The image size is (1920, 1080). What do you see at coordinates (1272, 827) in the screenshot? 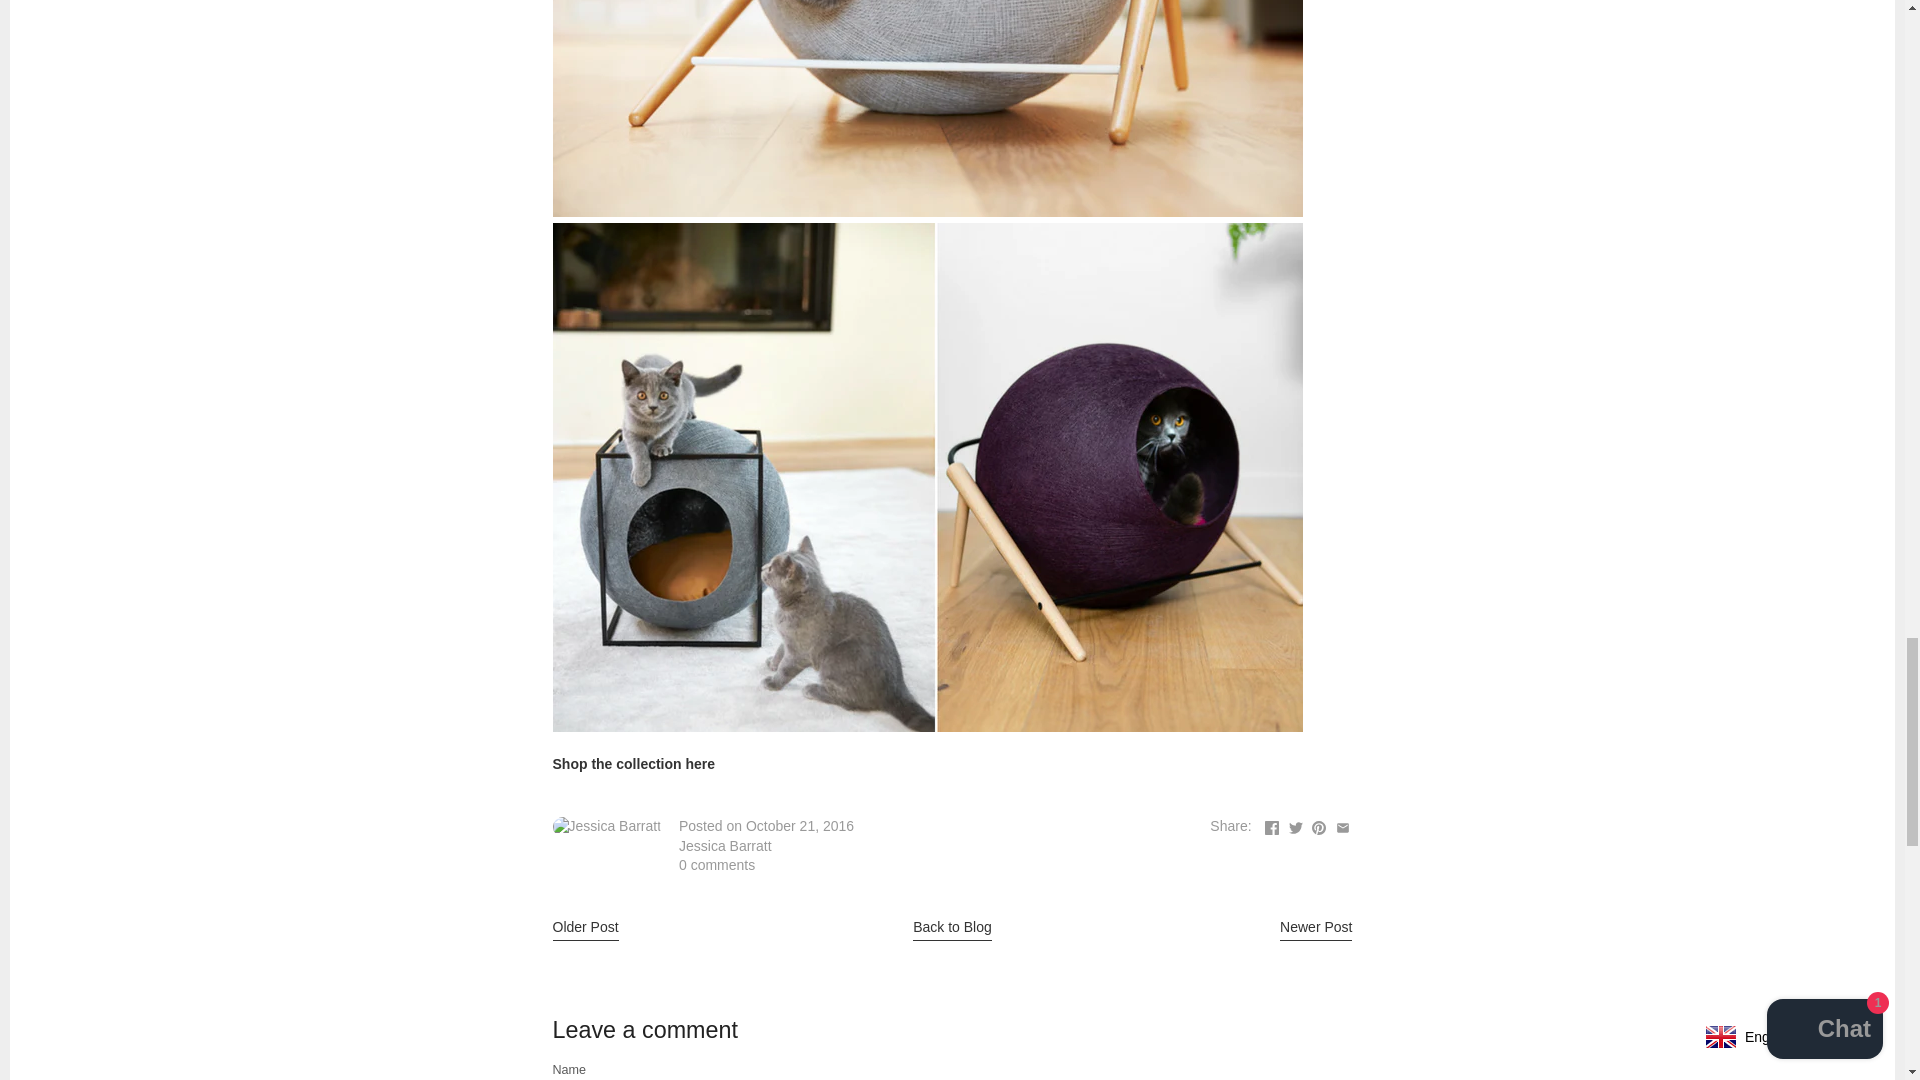
I see `Facebook` at bounding box center [1272, 827].